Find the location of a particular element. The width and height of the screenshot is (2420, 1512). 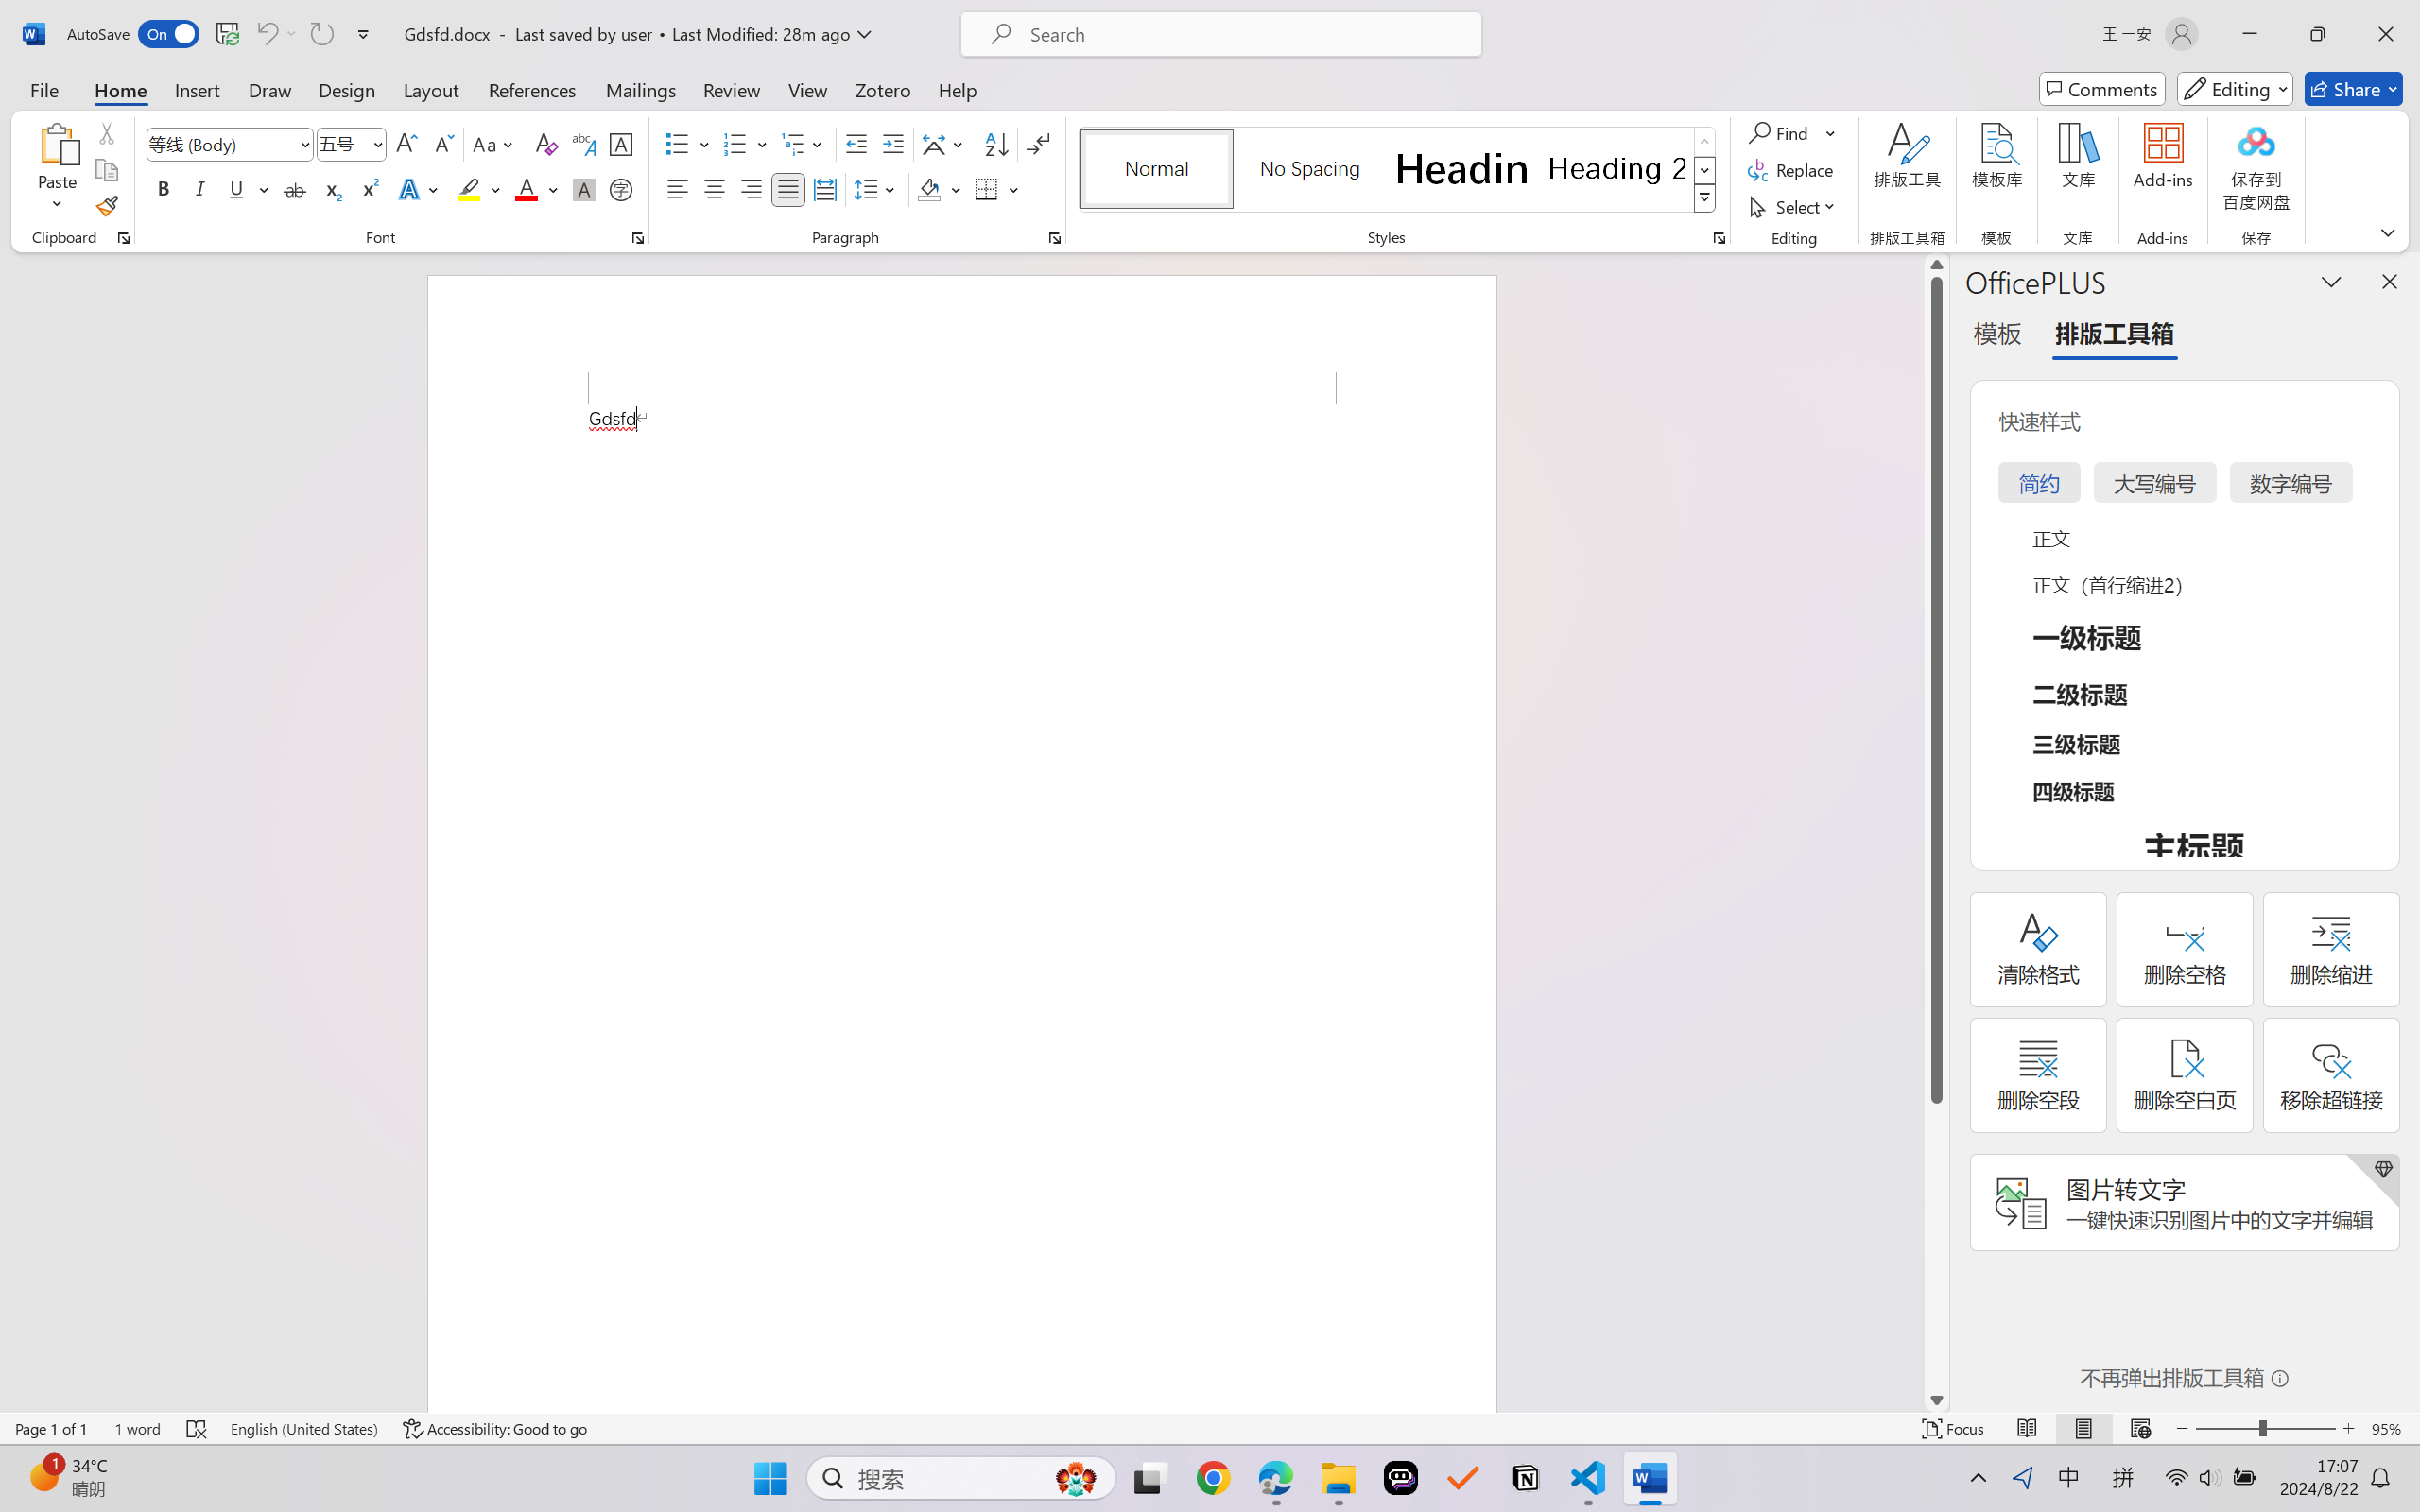

Class: MsoCommandBar is located at coordinates (1210, 1428).